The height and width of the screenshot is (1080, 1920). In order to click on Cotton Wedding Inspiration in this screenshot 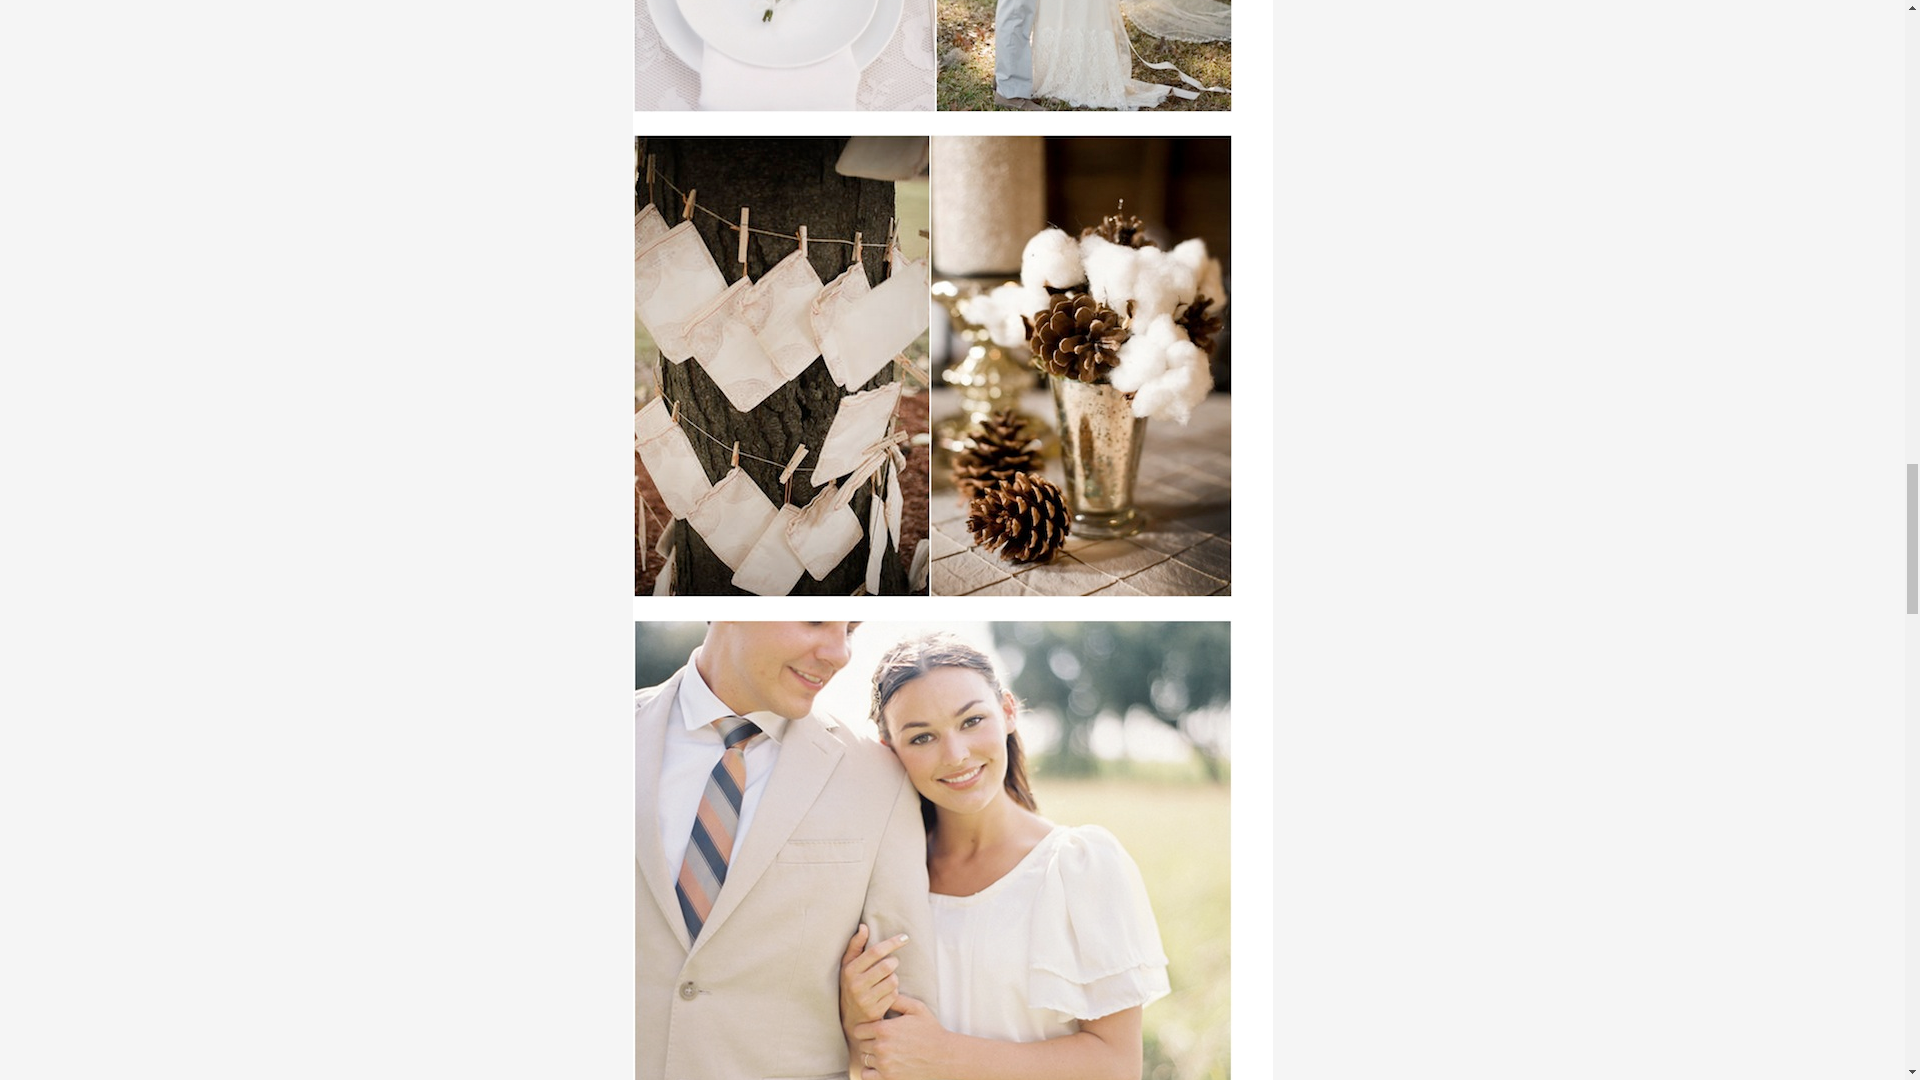, I will do `click(932, 56)`.